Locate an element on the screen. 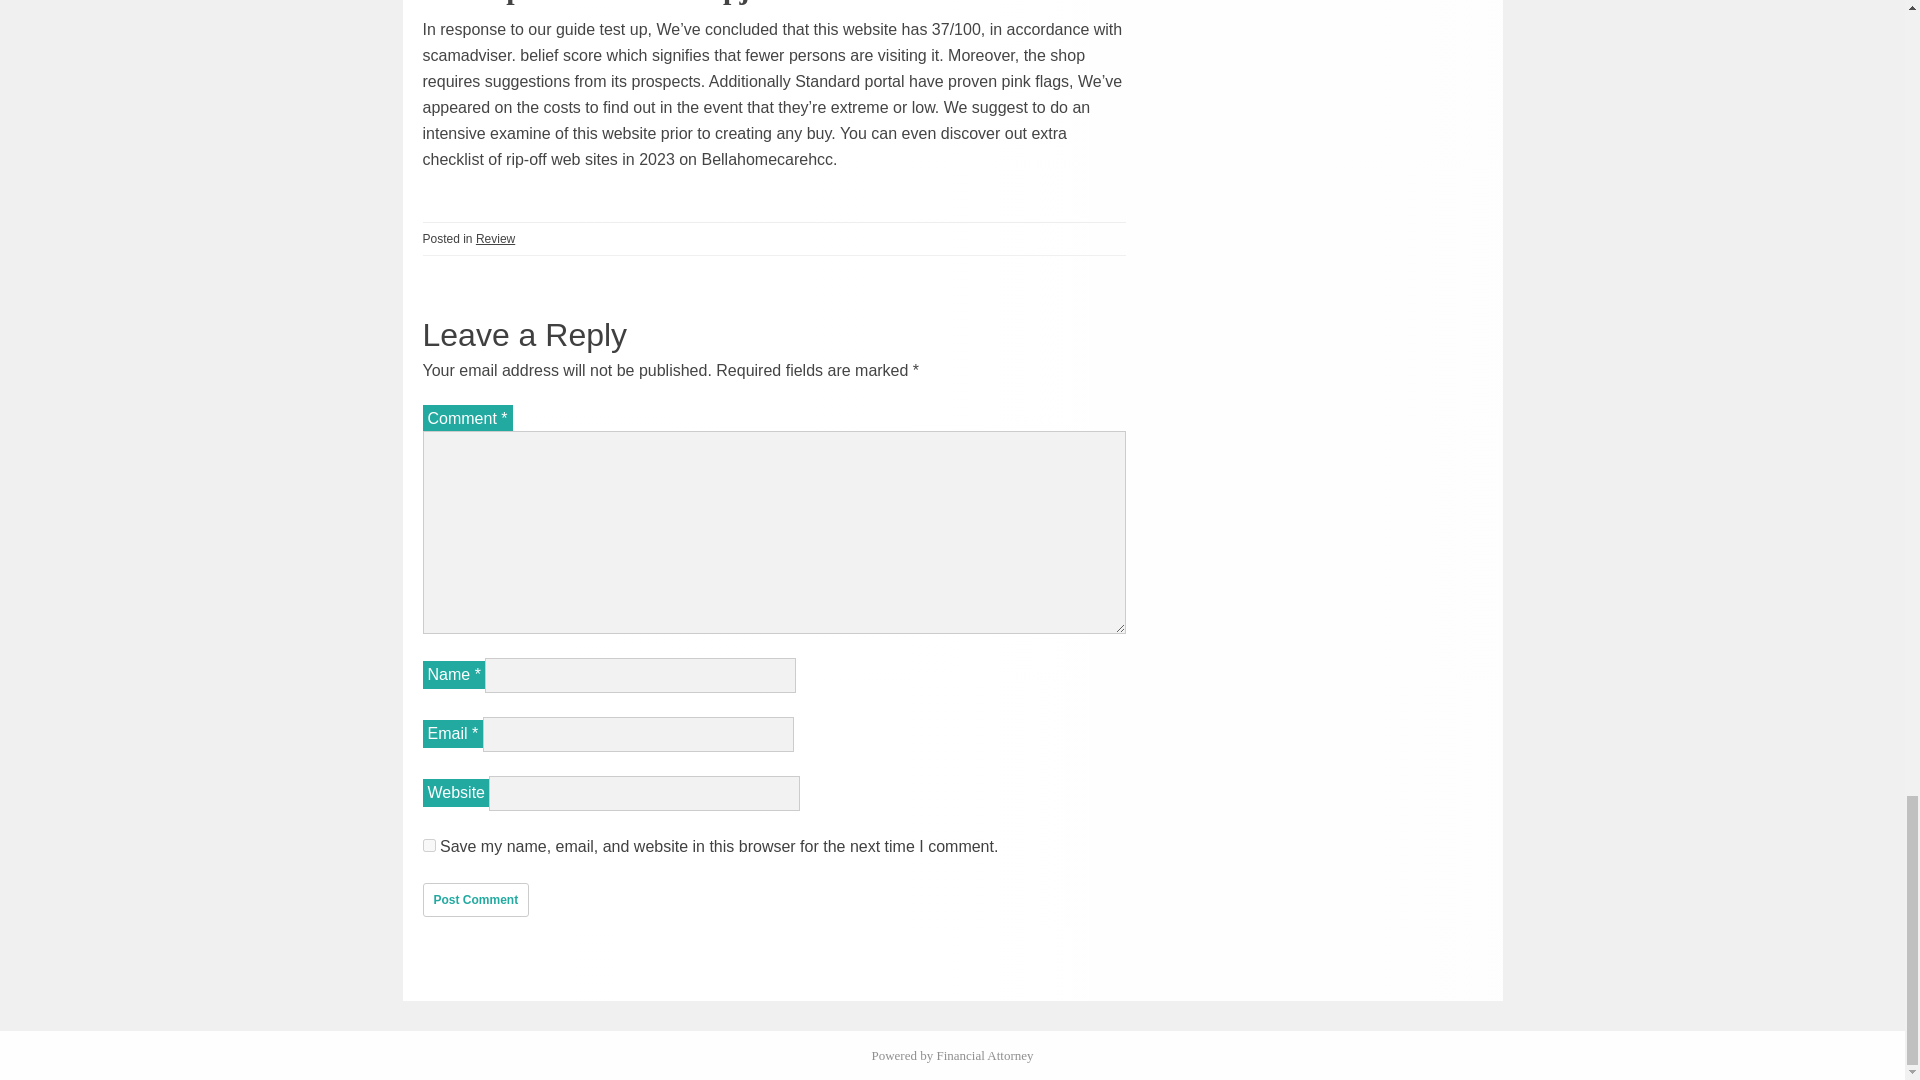 This screenshot has width=1920, height=1080. Post Comment is located at coordinates (476, 900).